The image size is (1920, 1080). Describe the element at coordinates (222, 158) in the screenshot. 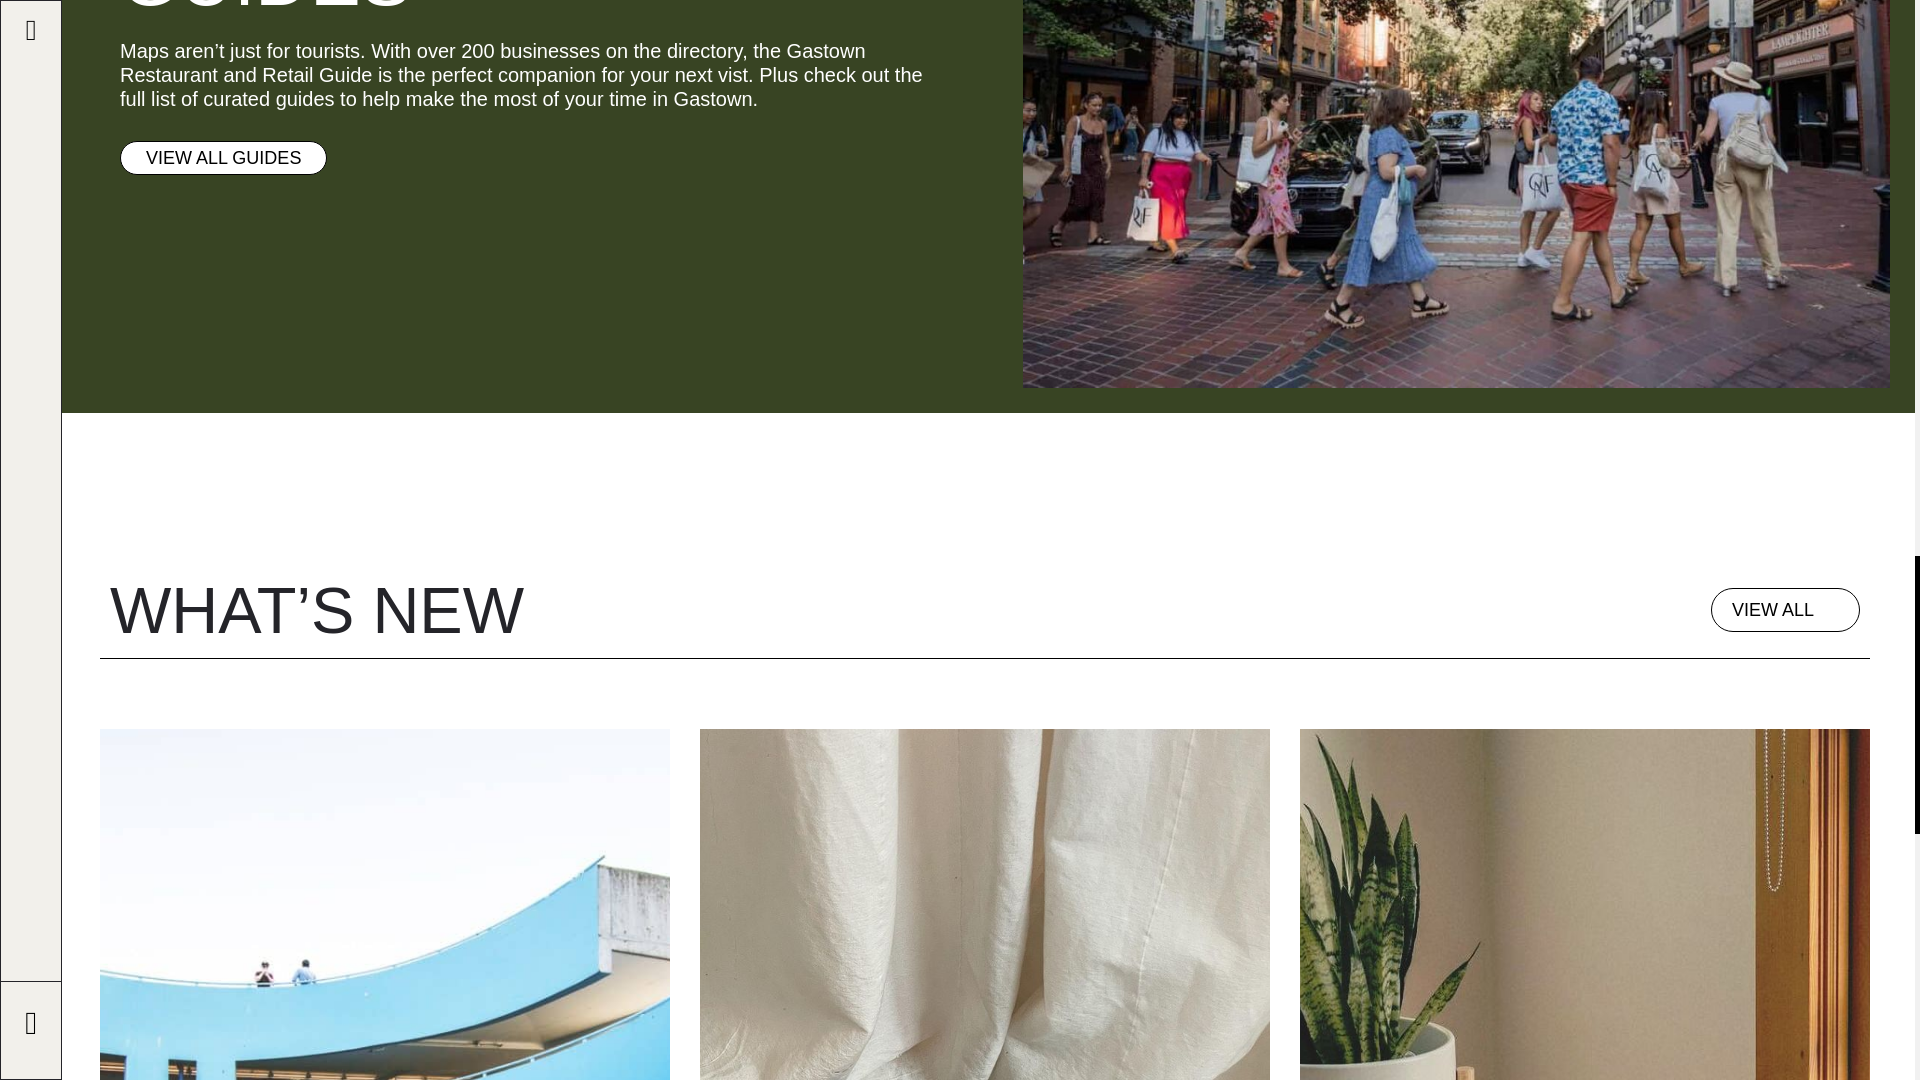

I see `VIEW ALL GUIDES` at that location.